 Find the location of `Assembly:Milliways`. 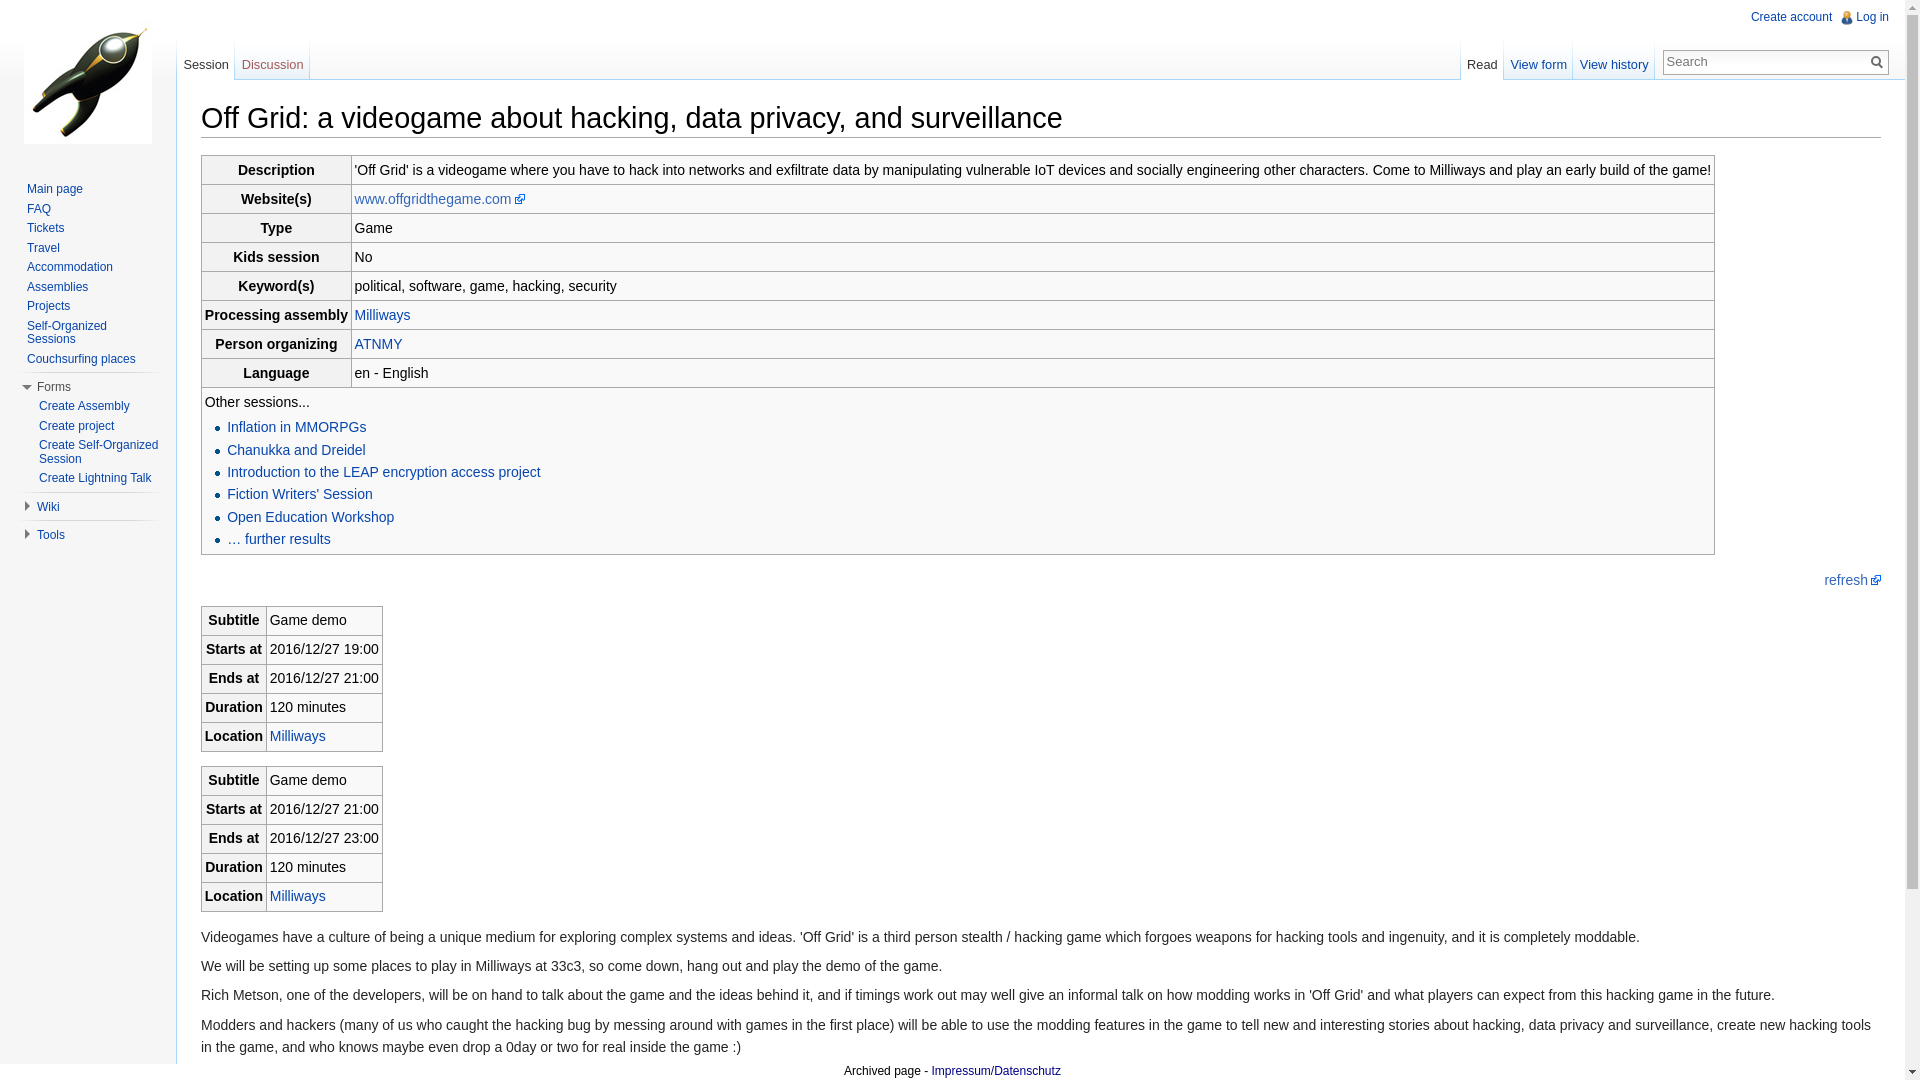

Assembly:Milliways is located at coordinates (298, 895).